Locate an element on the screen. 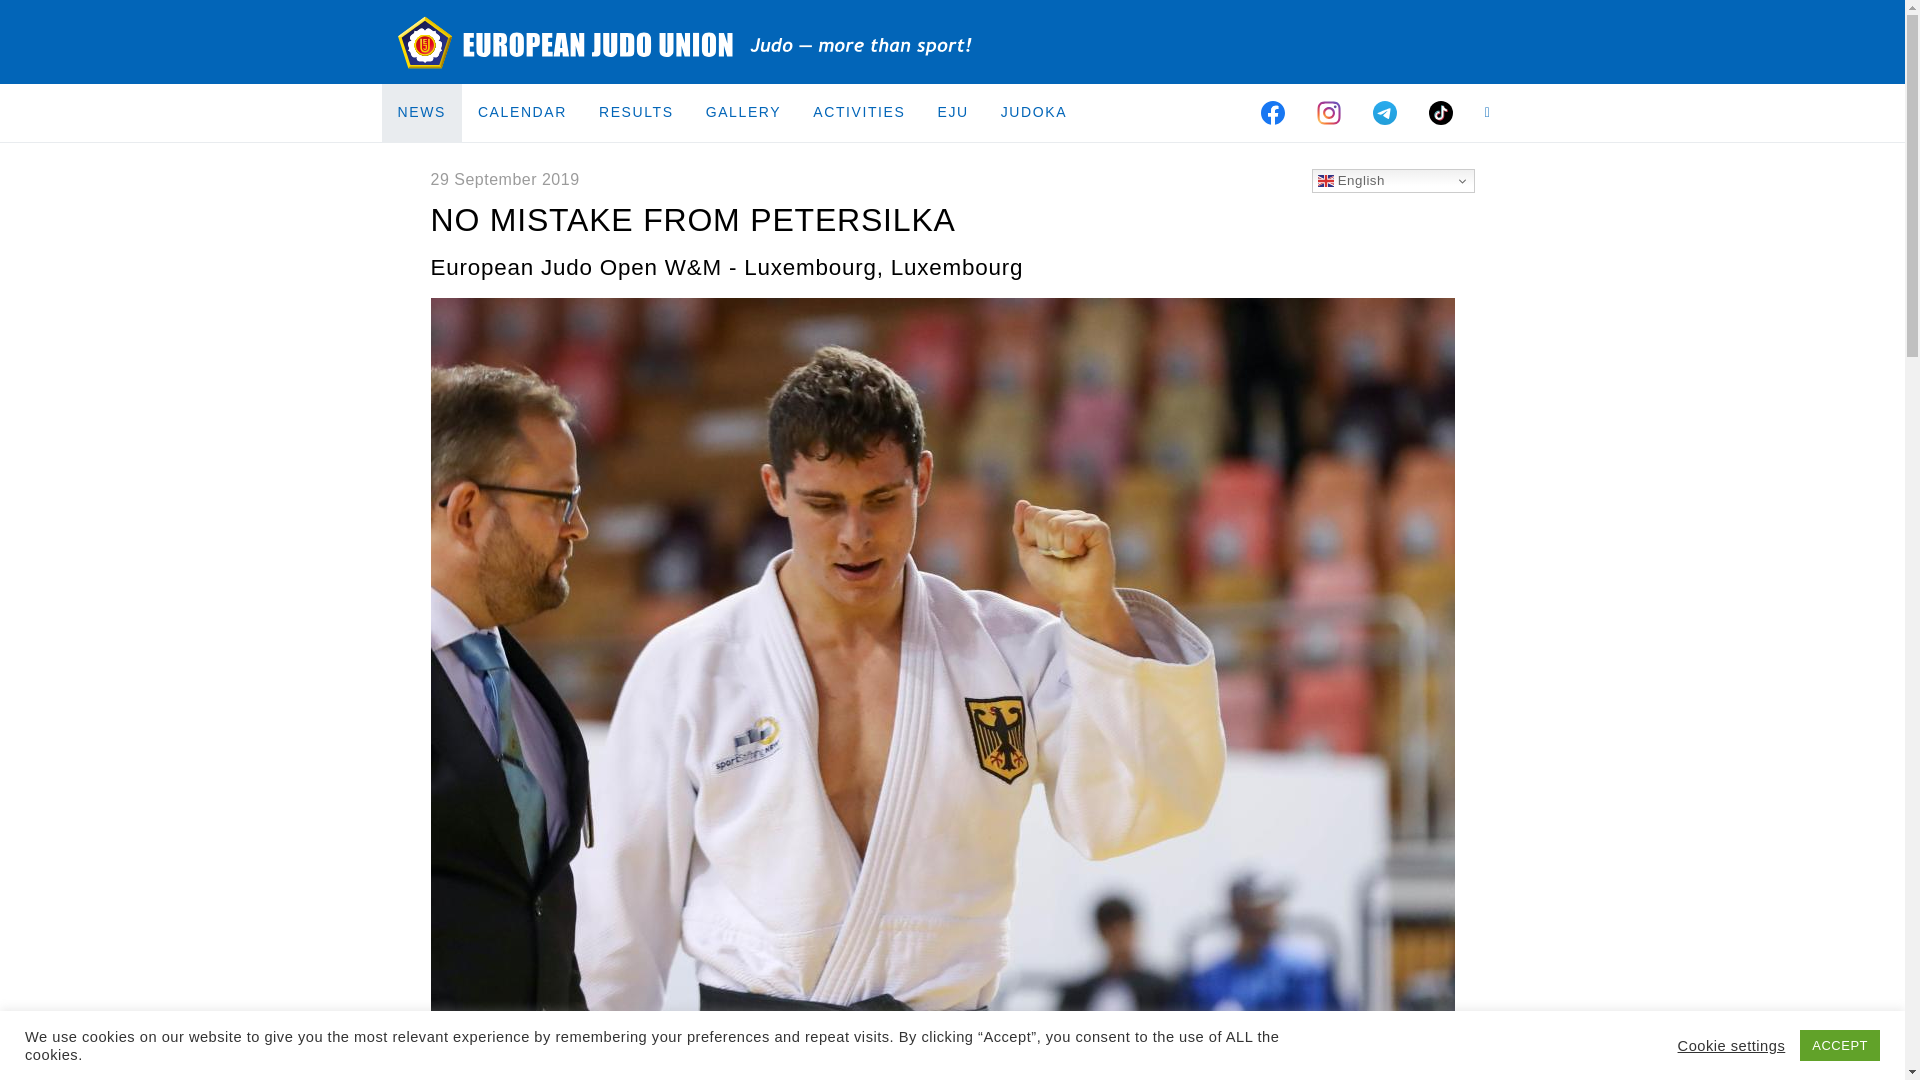 This screenshot has width=1920, height=1080. European Judo Union is located at coordinates (686, 42).